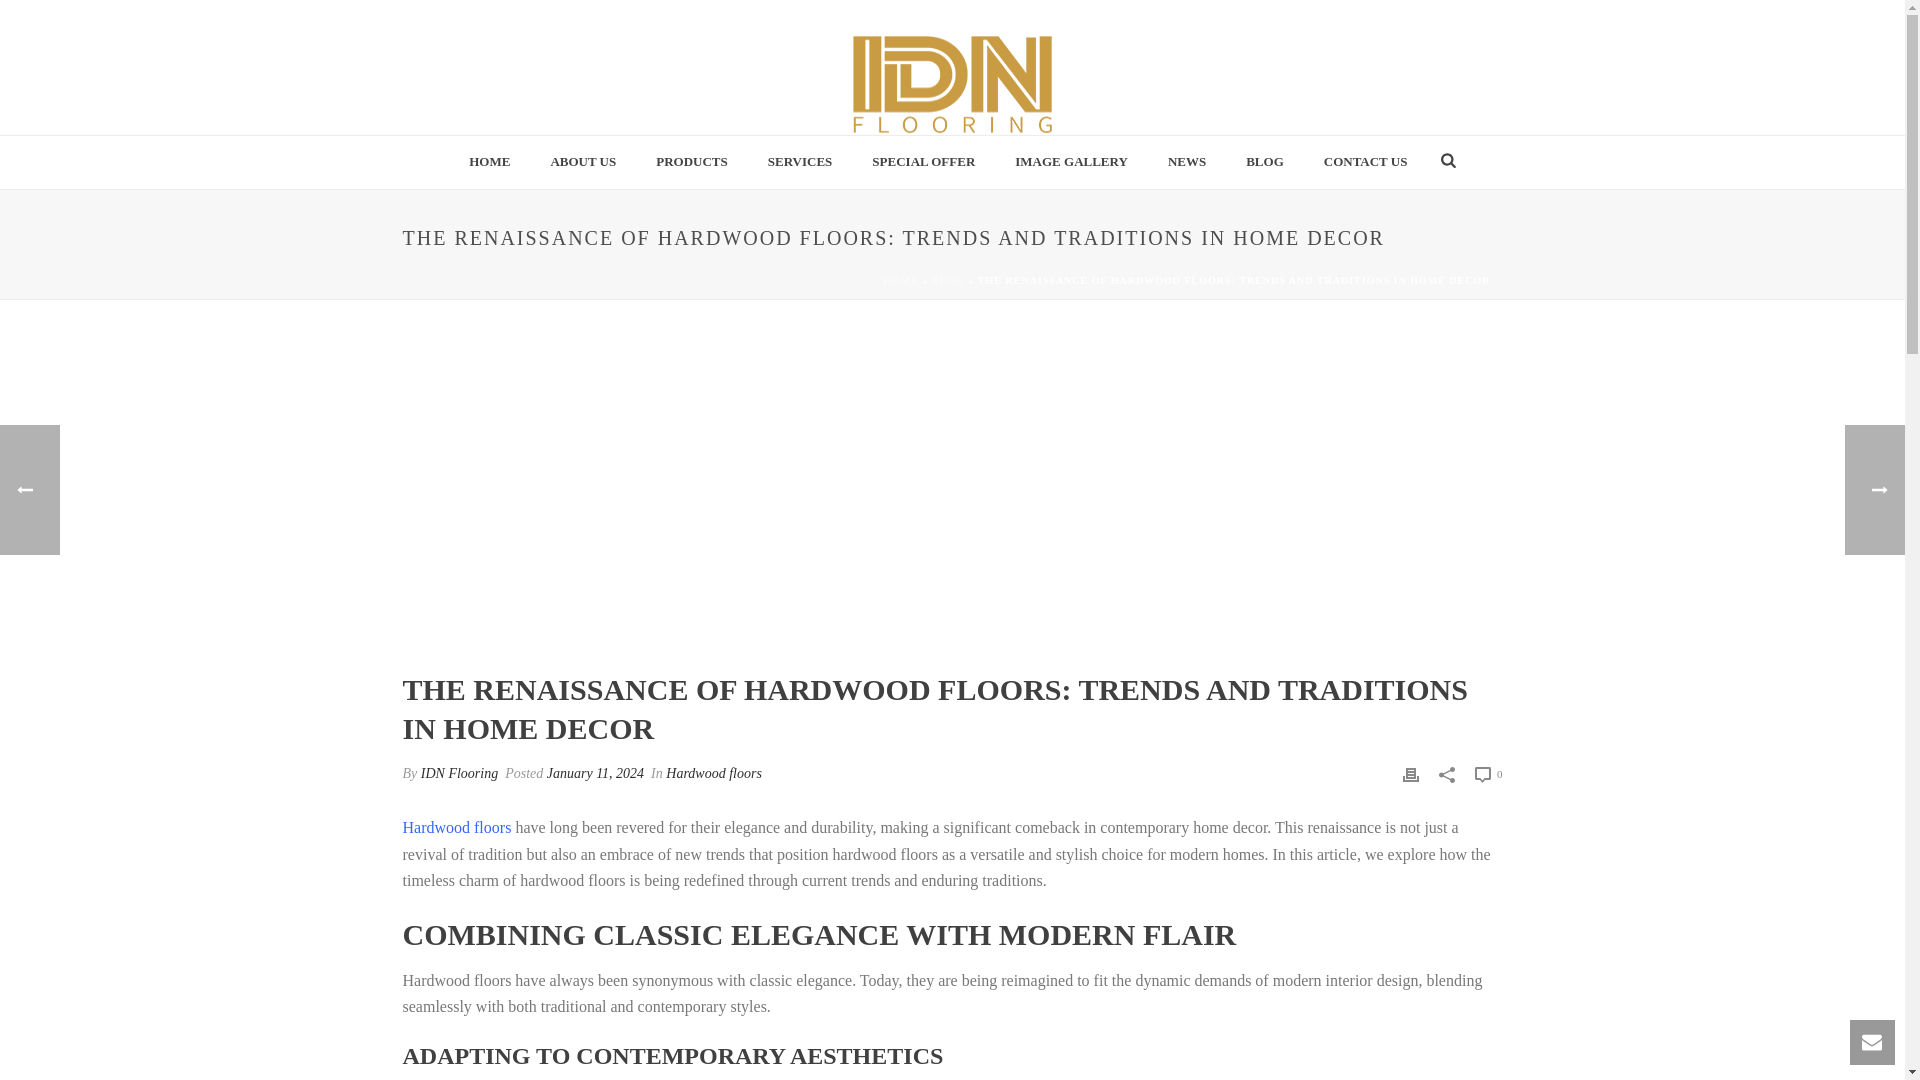 The width and height of the screenshot is (1920, 1080). I want to click on NEWS, so click(1187, 162).